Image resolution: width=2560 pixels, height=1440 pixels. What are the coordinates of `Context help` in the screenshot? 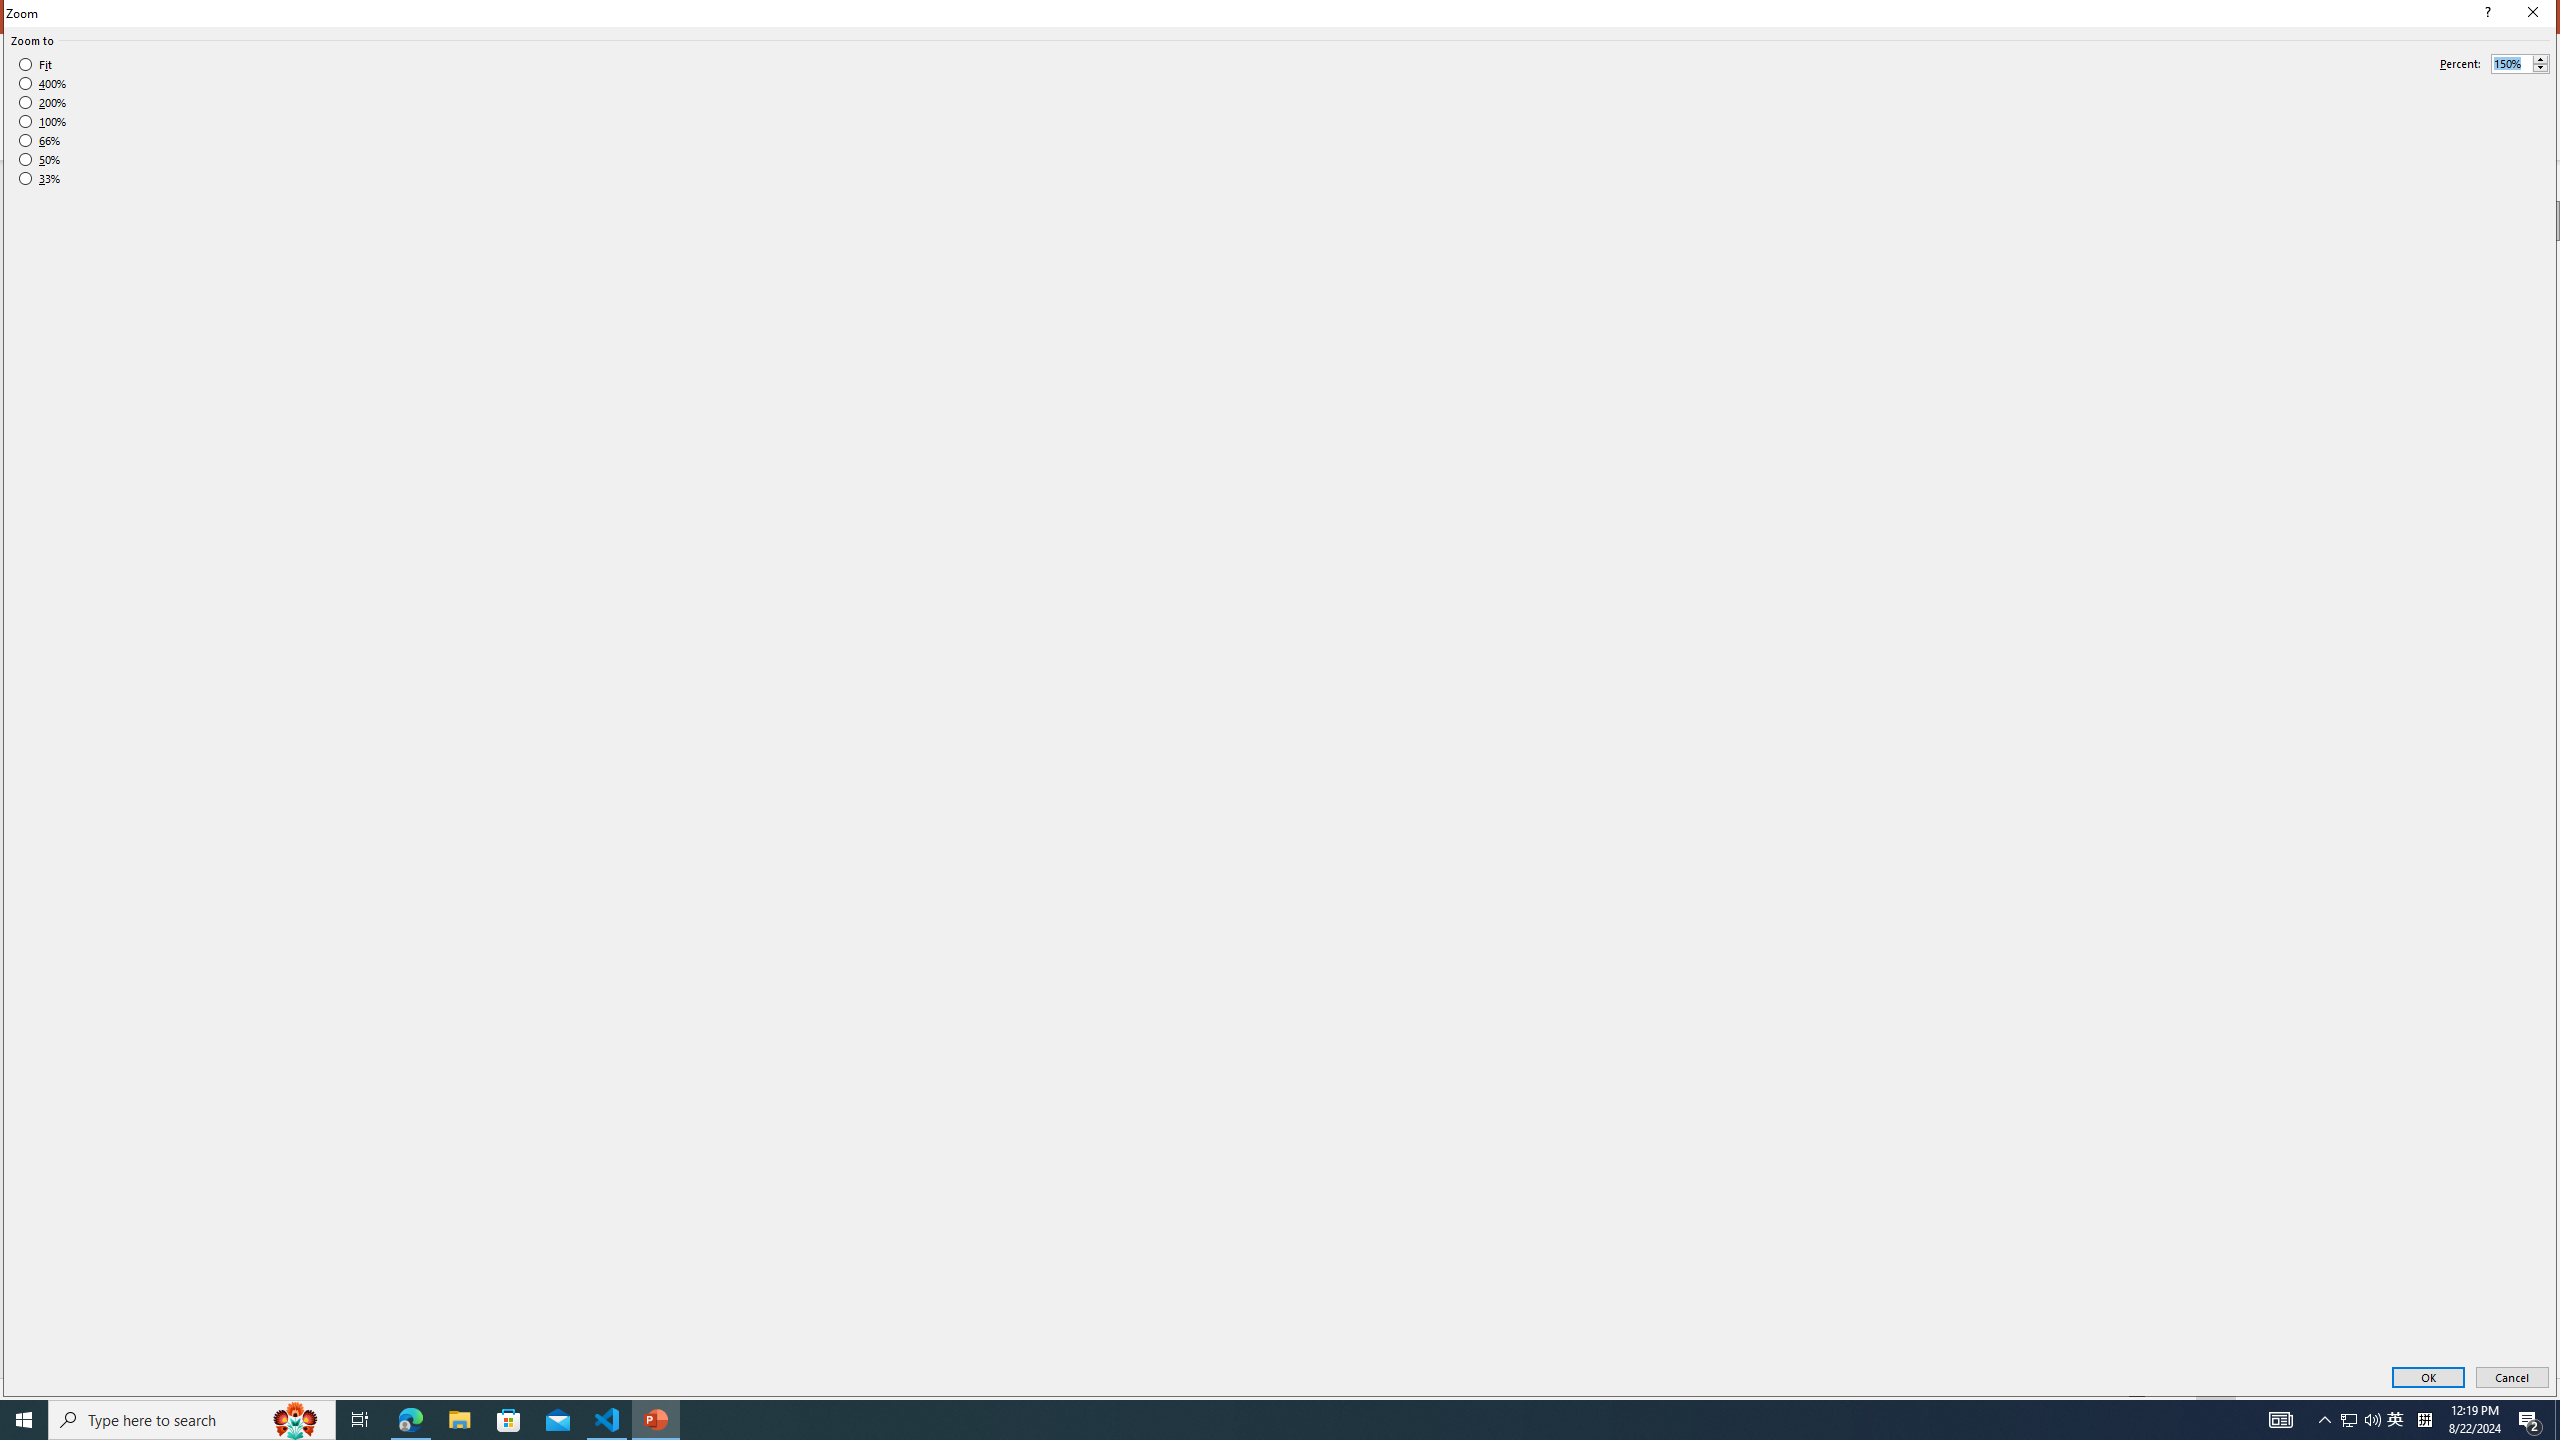 It's located at (2485, 14).